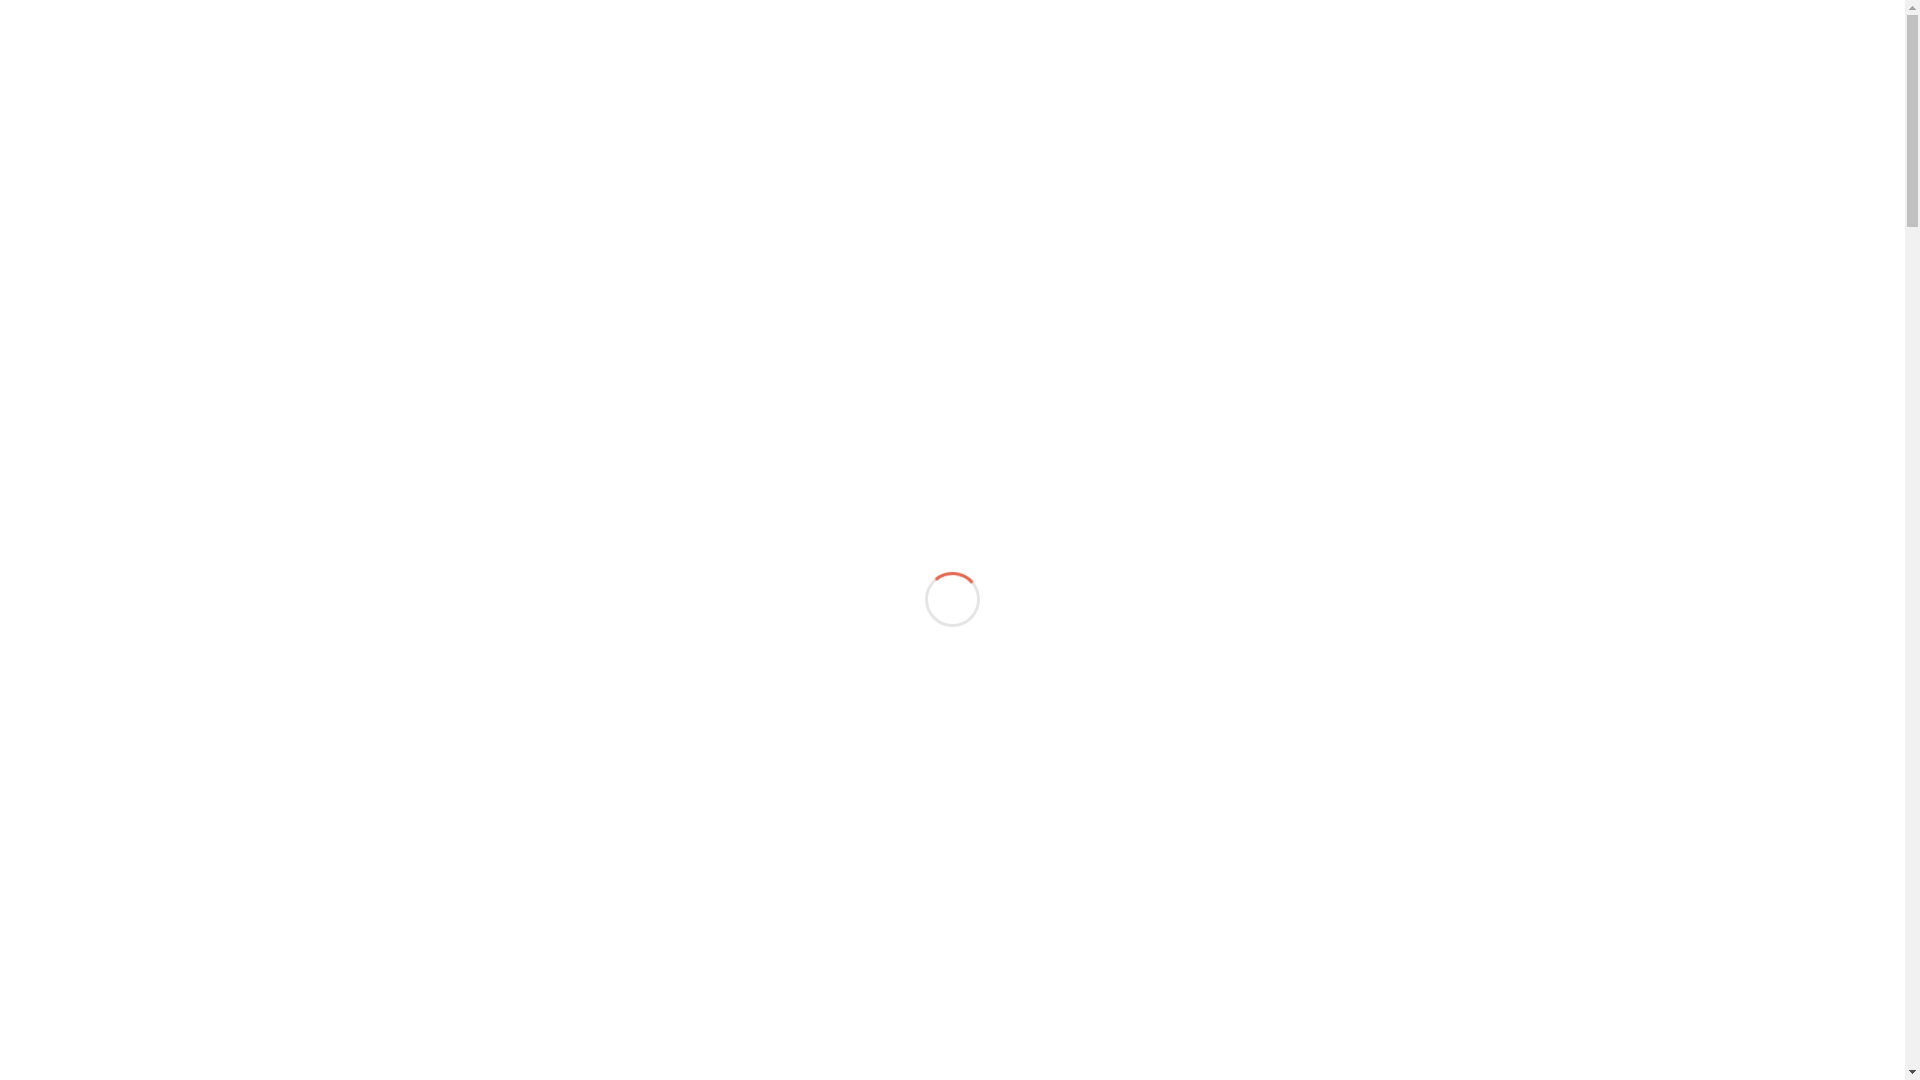 Image resolution: width=1920 pixels, height=1080 pixels. What do you see at coordinates (1380, 166) in the screenshot?
I see `Compounding Services` at bounding box center [1380, 166].